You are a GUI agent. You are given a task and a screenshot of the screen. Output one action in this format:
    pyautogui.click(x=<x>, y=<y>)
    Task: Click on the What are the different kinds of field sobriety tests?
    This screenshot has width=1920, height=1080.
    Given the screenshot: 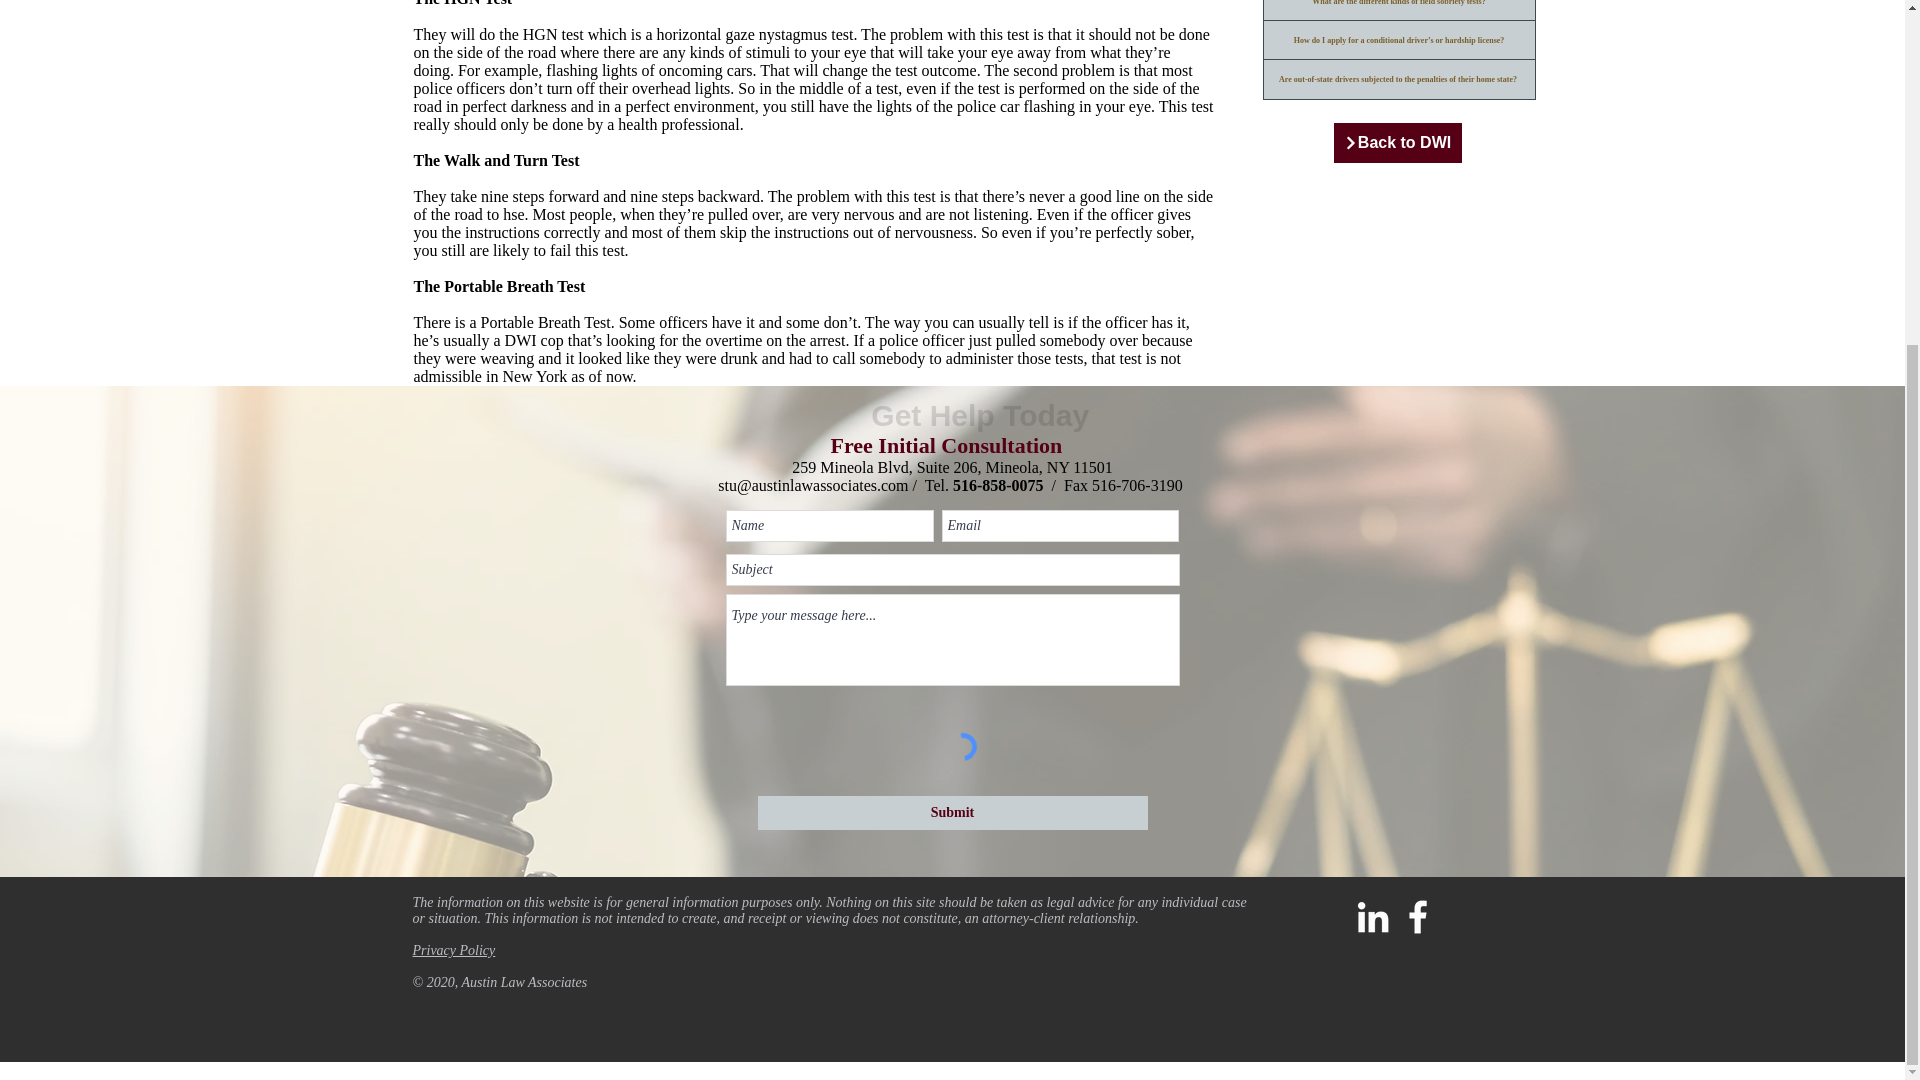 What is the action you would take?
    pyautogui.click(x=1398, y=10)
    